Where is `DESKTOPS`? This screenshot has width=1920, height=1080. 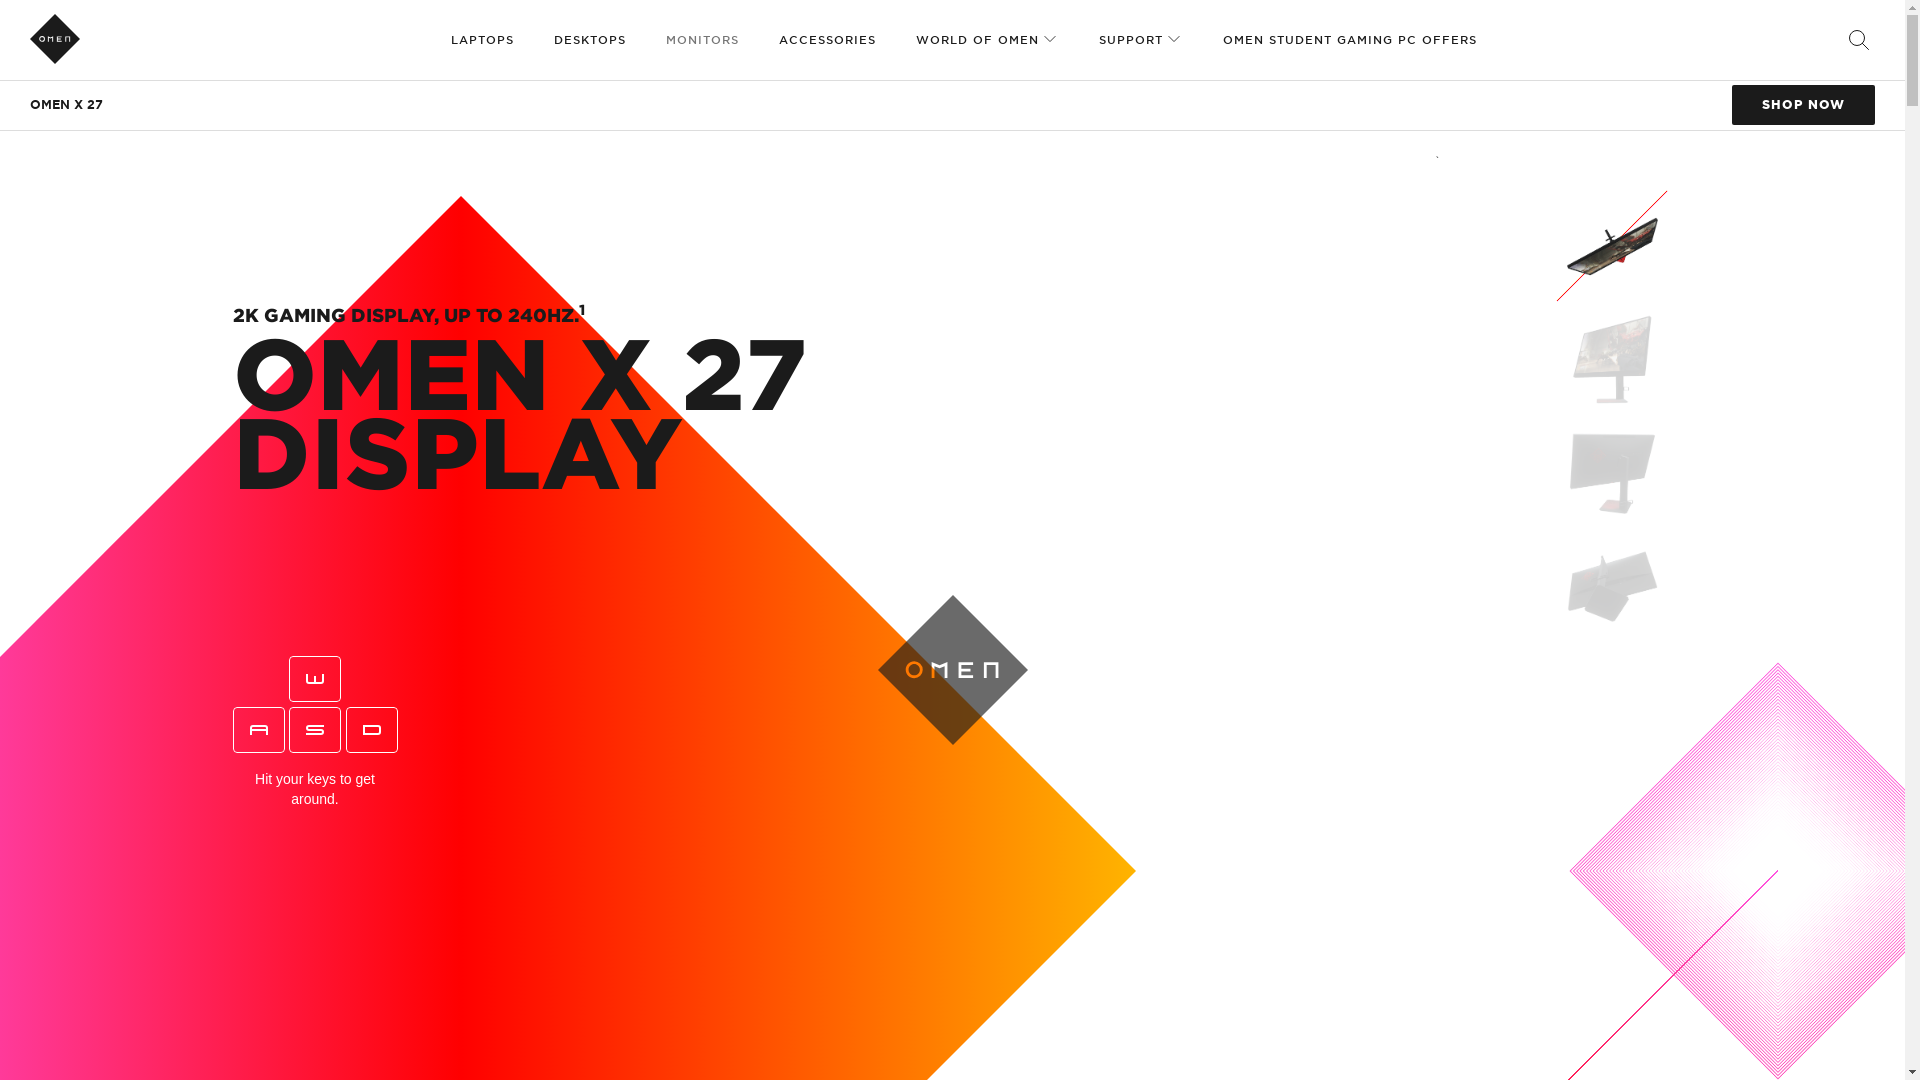 DESKTOPS is located at coordinates (590, 40).